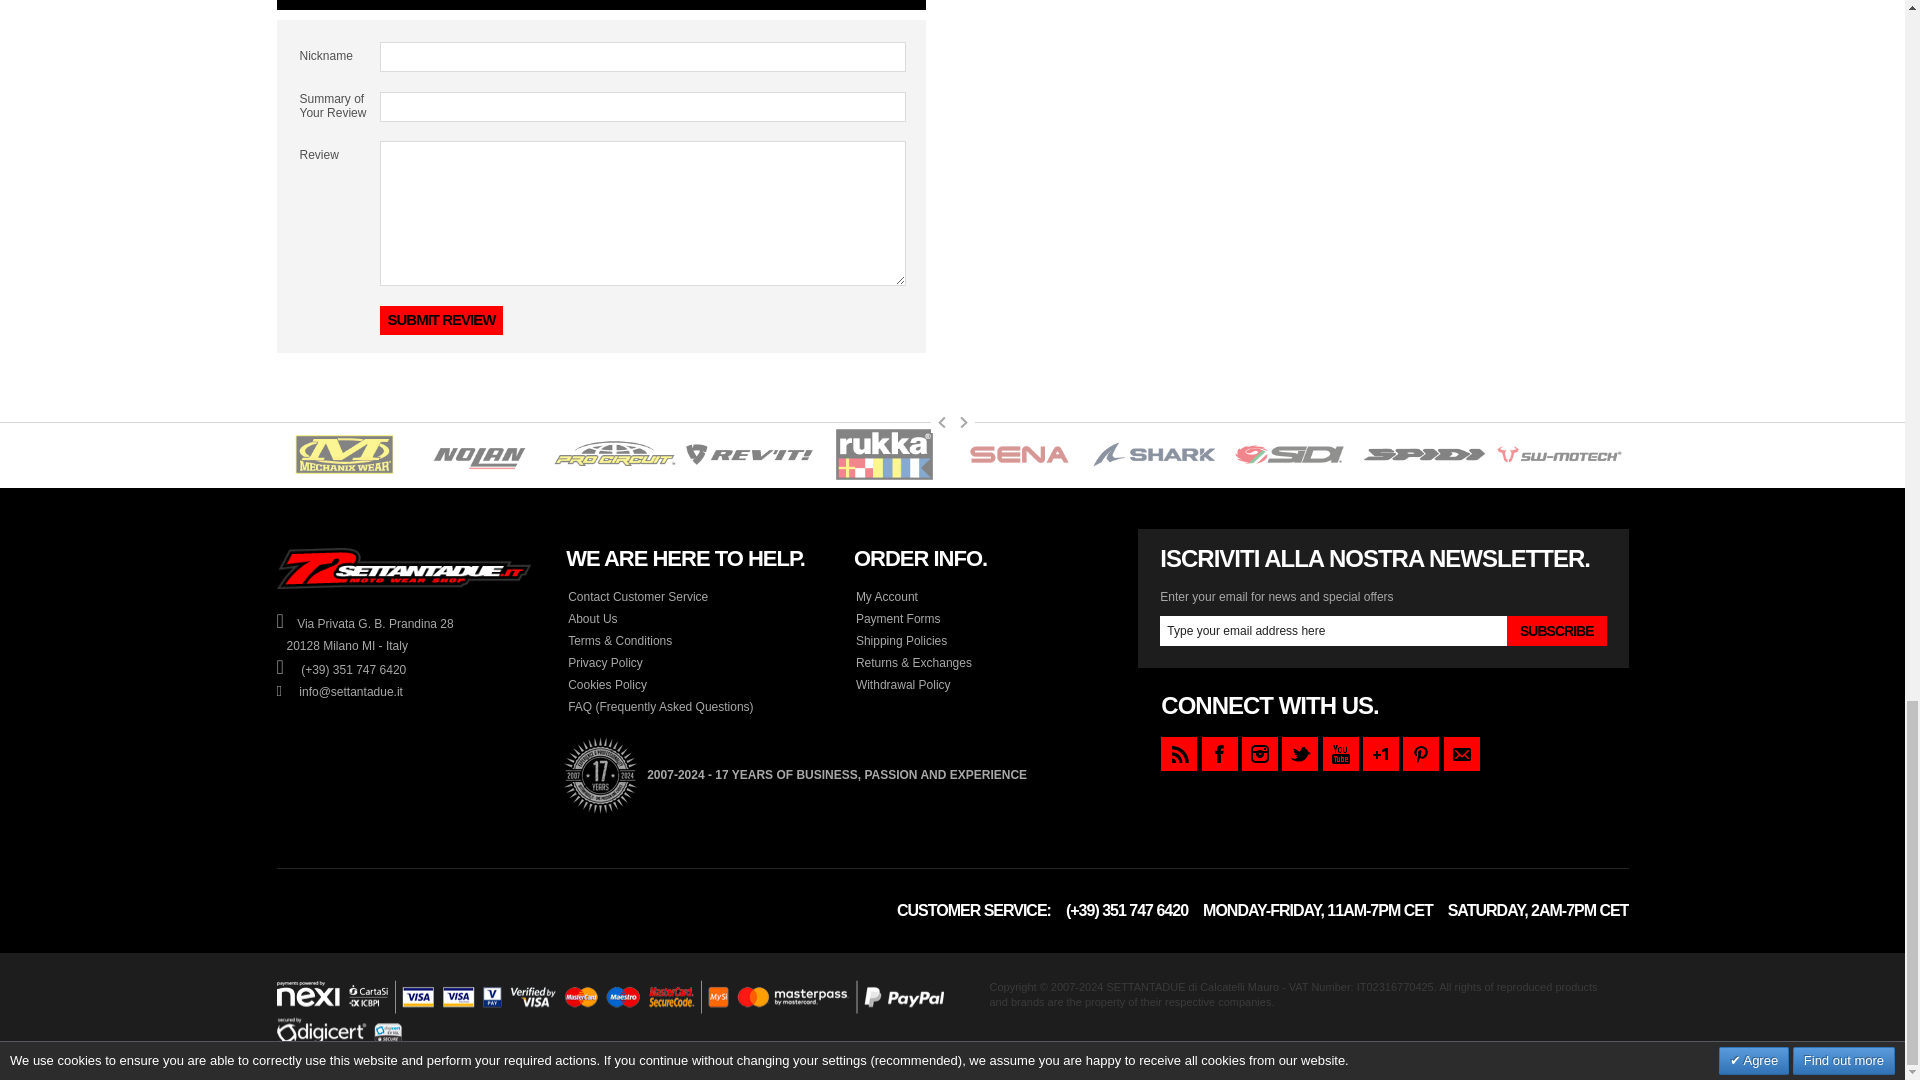 The height and width of the screenshot is (1080, 1920). What do you see at coordinates (1333, 630) in the screenshot?
I see `Type your email address here` at bounding box center [1333, 630].